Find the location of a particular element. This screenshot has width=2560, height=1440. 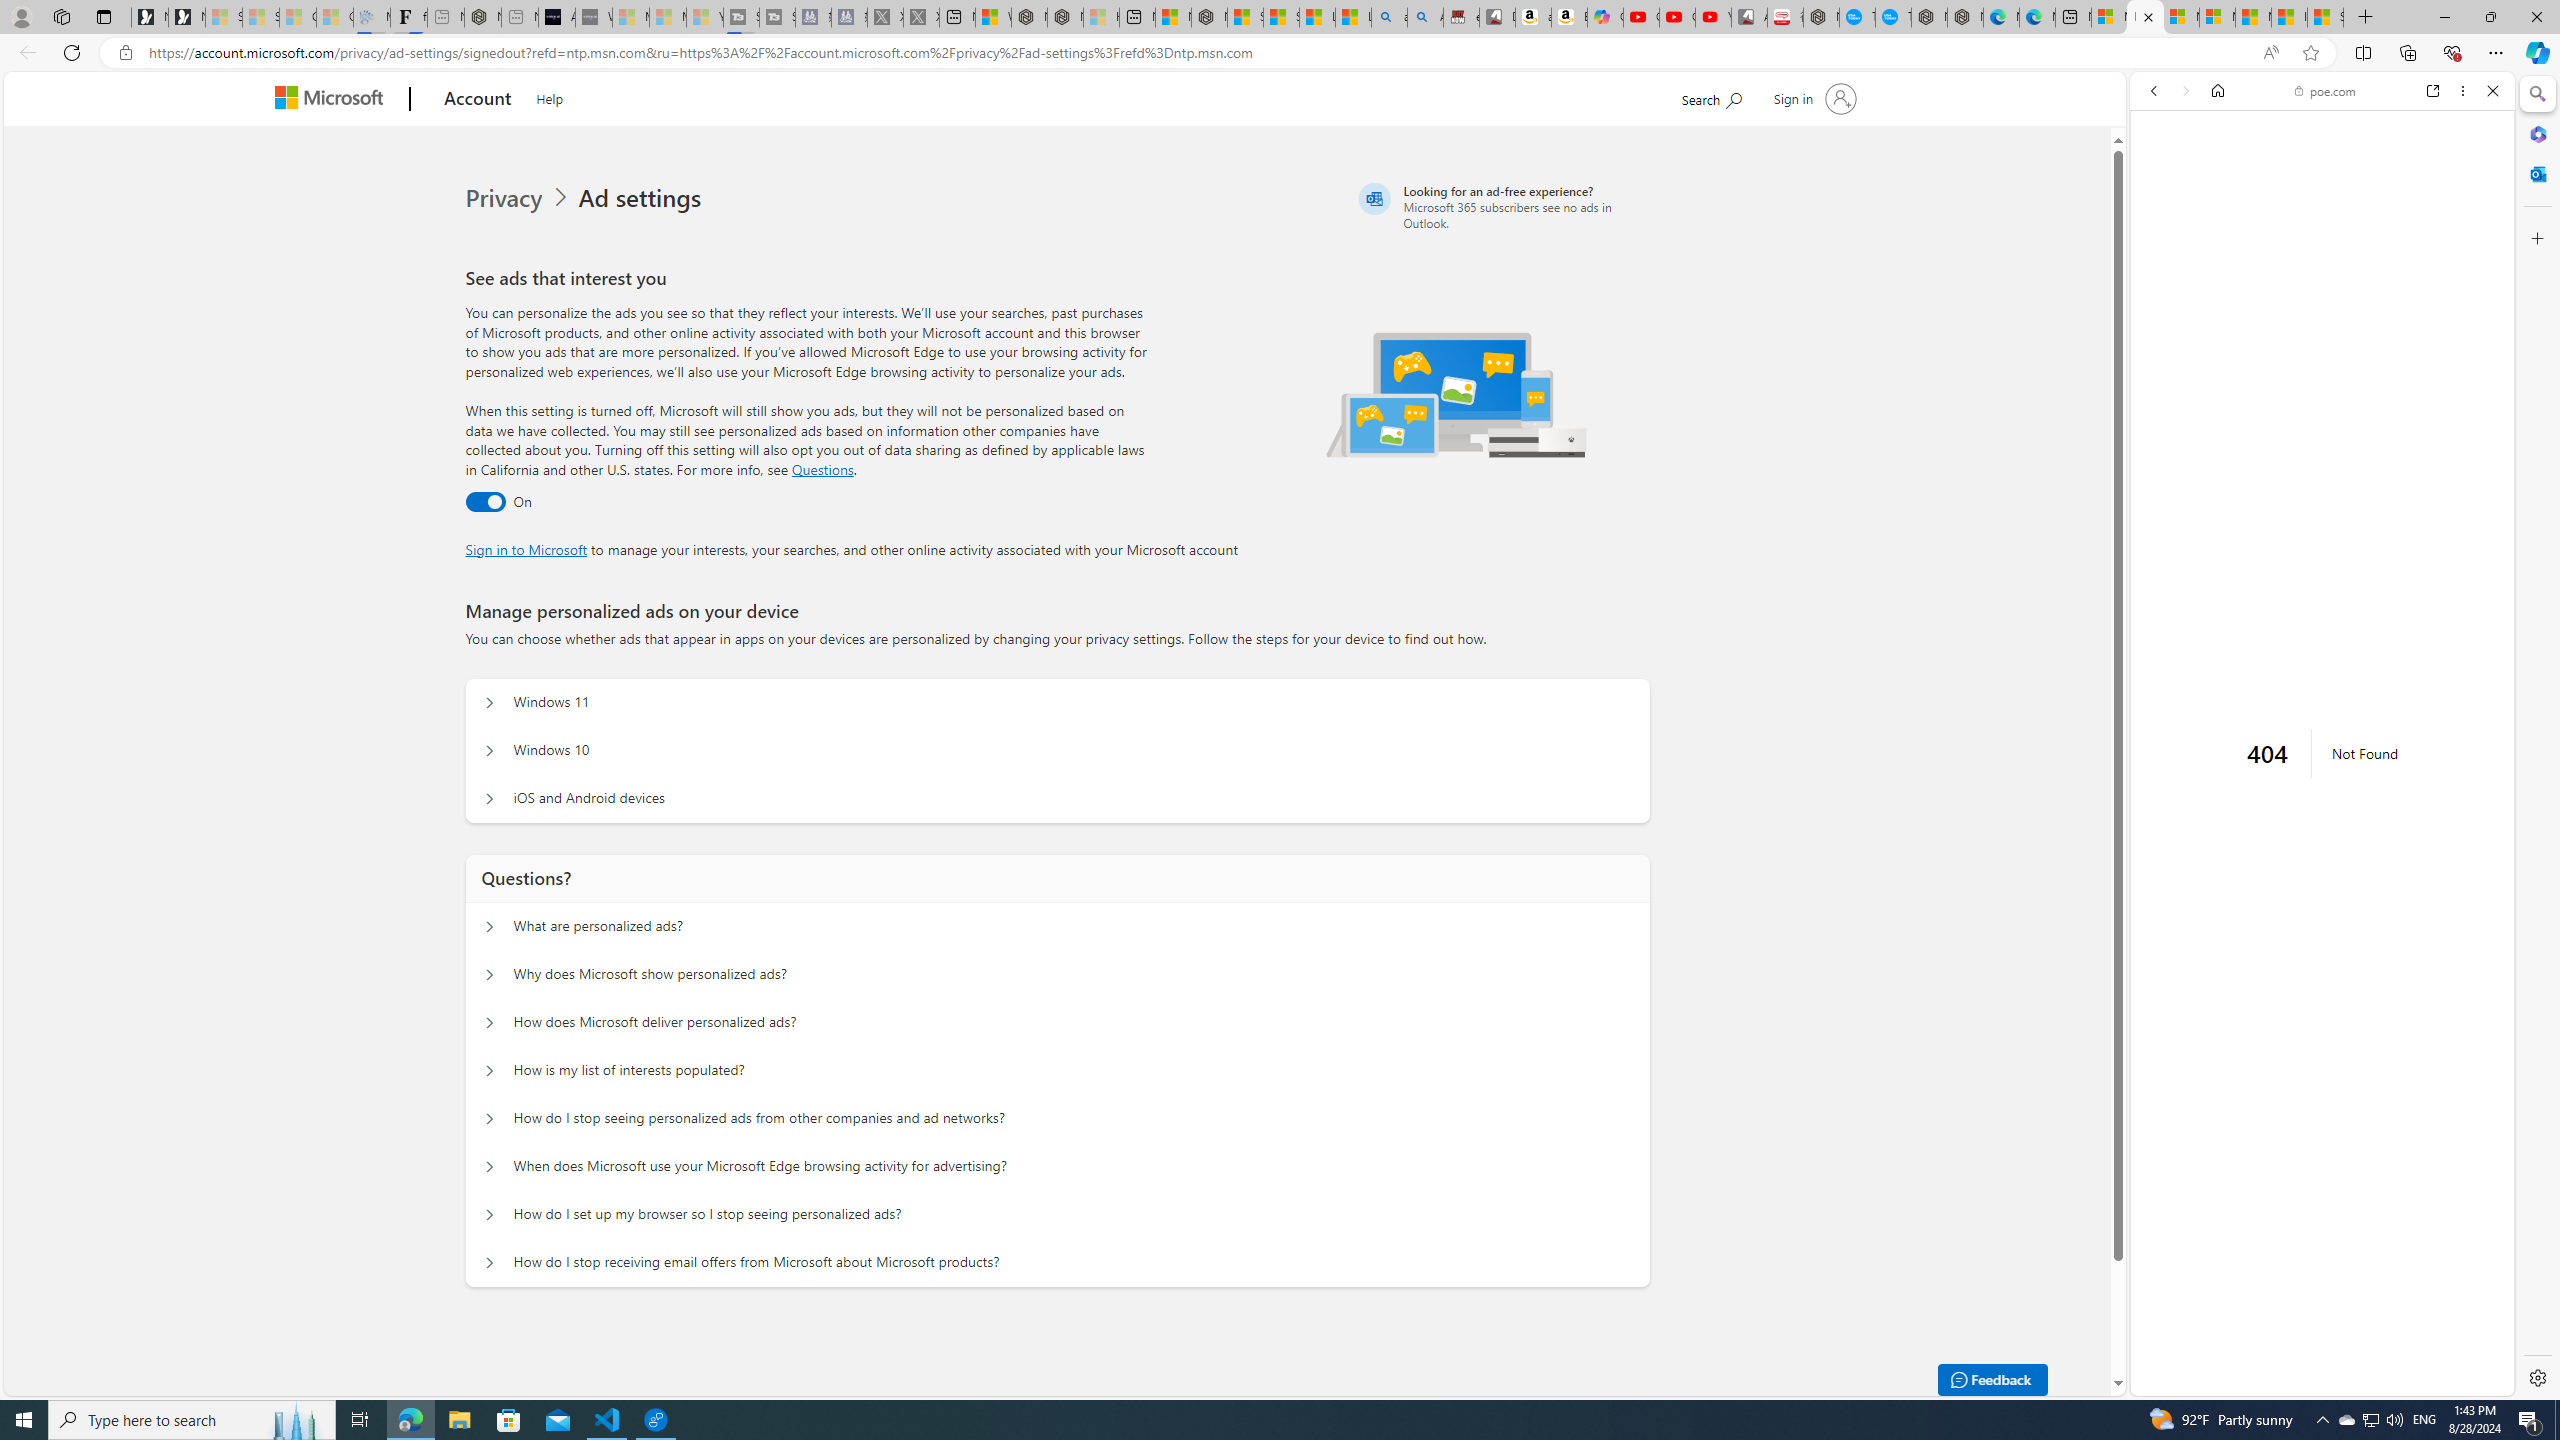

YouTube Kids - An App Created for Kids to Explore Content is located at coordinates (1714, 17).